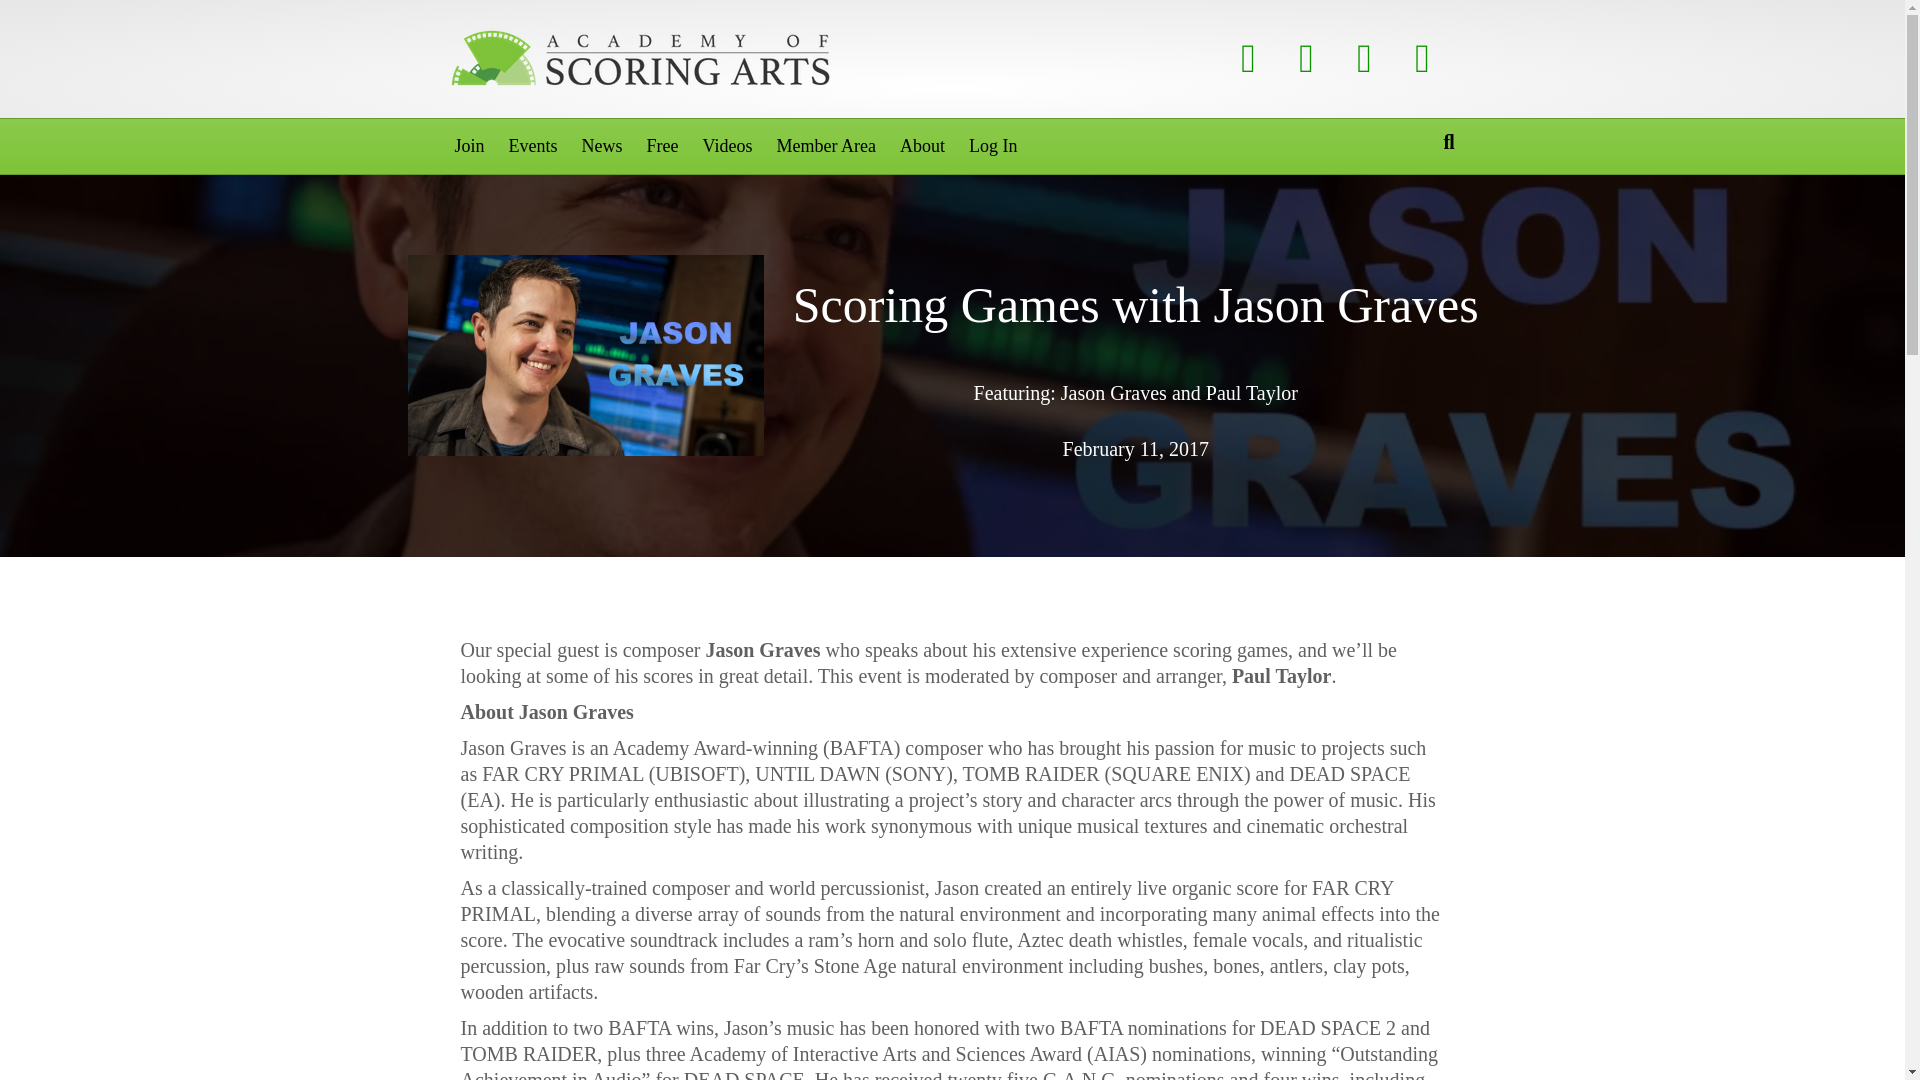 Image resolution: width=1920 pixels, height=1080 pixels. What do you see at coordinates (922, 146) in the screenshot?
I see `About` at bounding box center [922, 146].